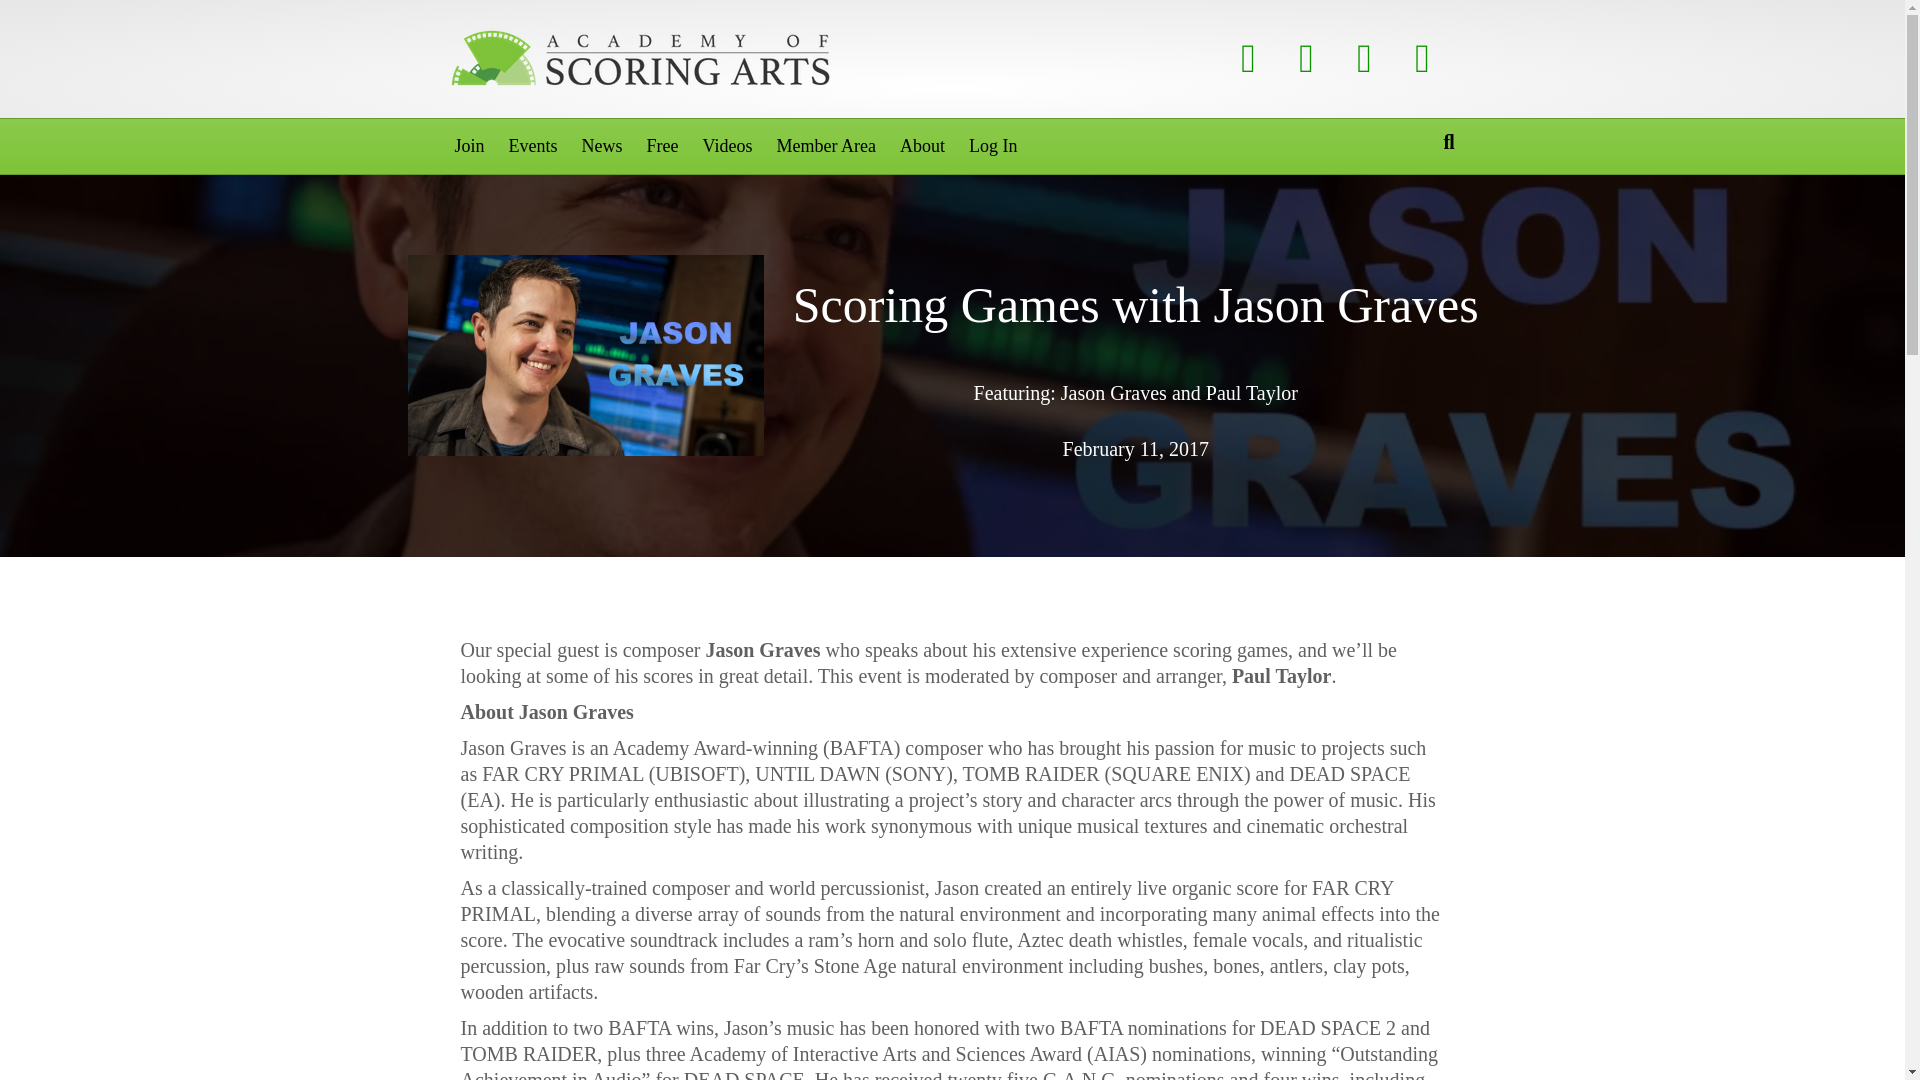 Image resolution: width=1920 pixels, height=1080 pixels. What do you see at coordinates (922, 146) in the screenshot?
I see `About` at bounding box center [922, 146].